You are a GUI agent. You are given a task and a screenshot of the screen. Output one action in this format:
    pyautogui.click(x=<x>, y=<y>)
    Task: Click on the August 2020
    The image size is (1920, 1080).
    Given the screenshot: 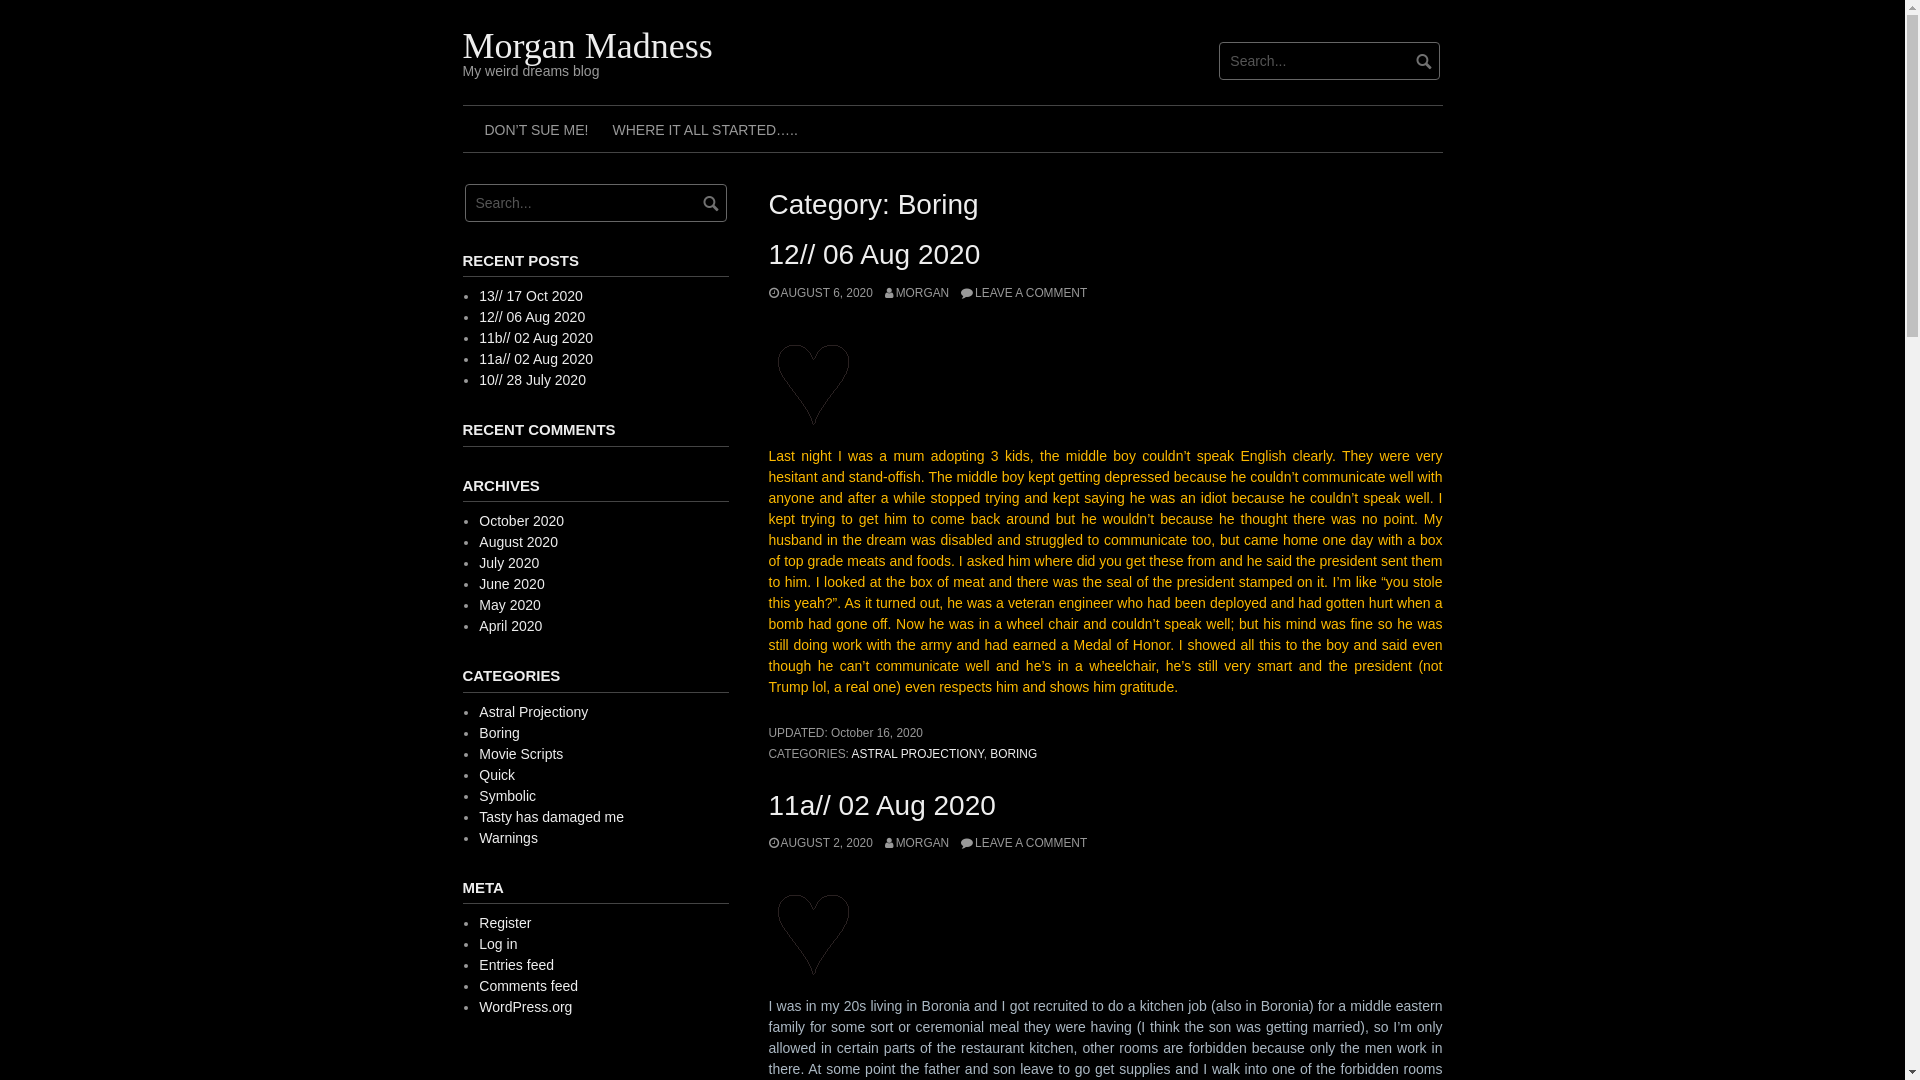 What is the action you would take?
    pyautogui.click(x=518, y=542)
    